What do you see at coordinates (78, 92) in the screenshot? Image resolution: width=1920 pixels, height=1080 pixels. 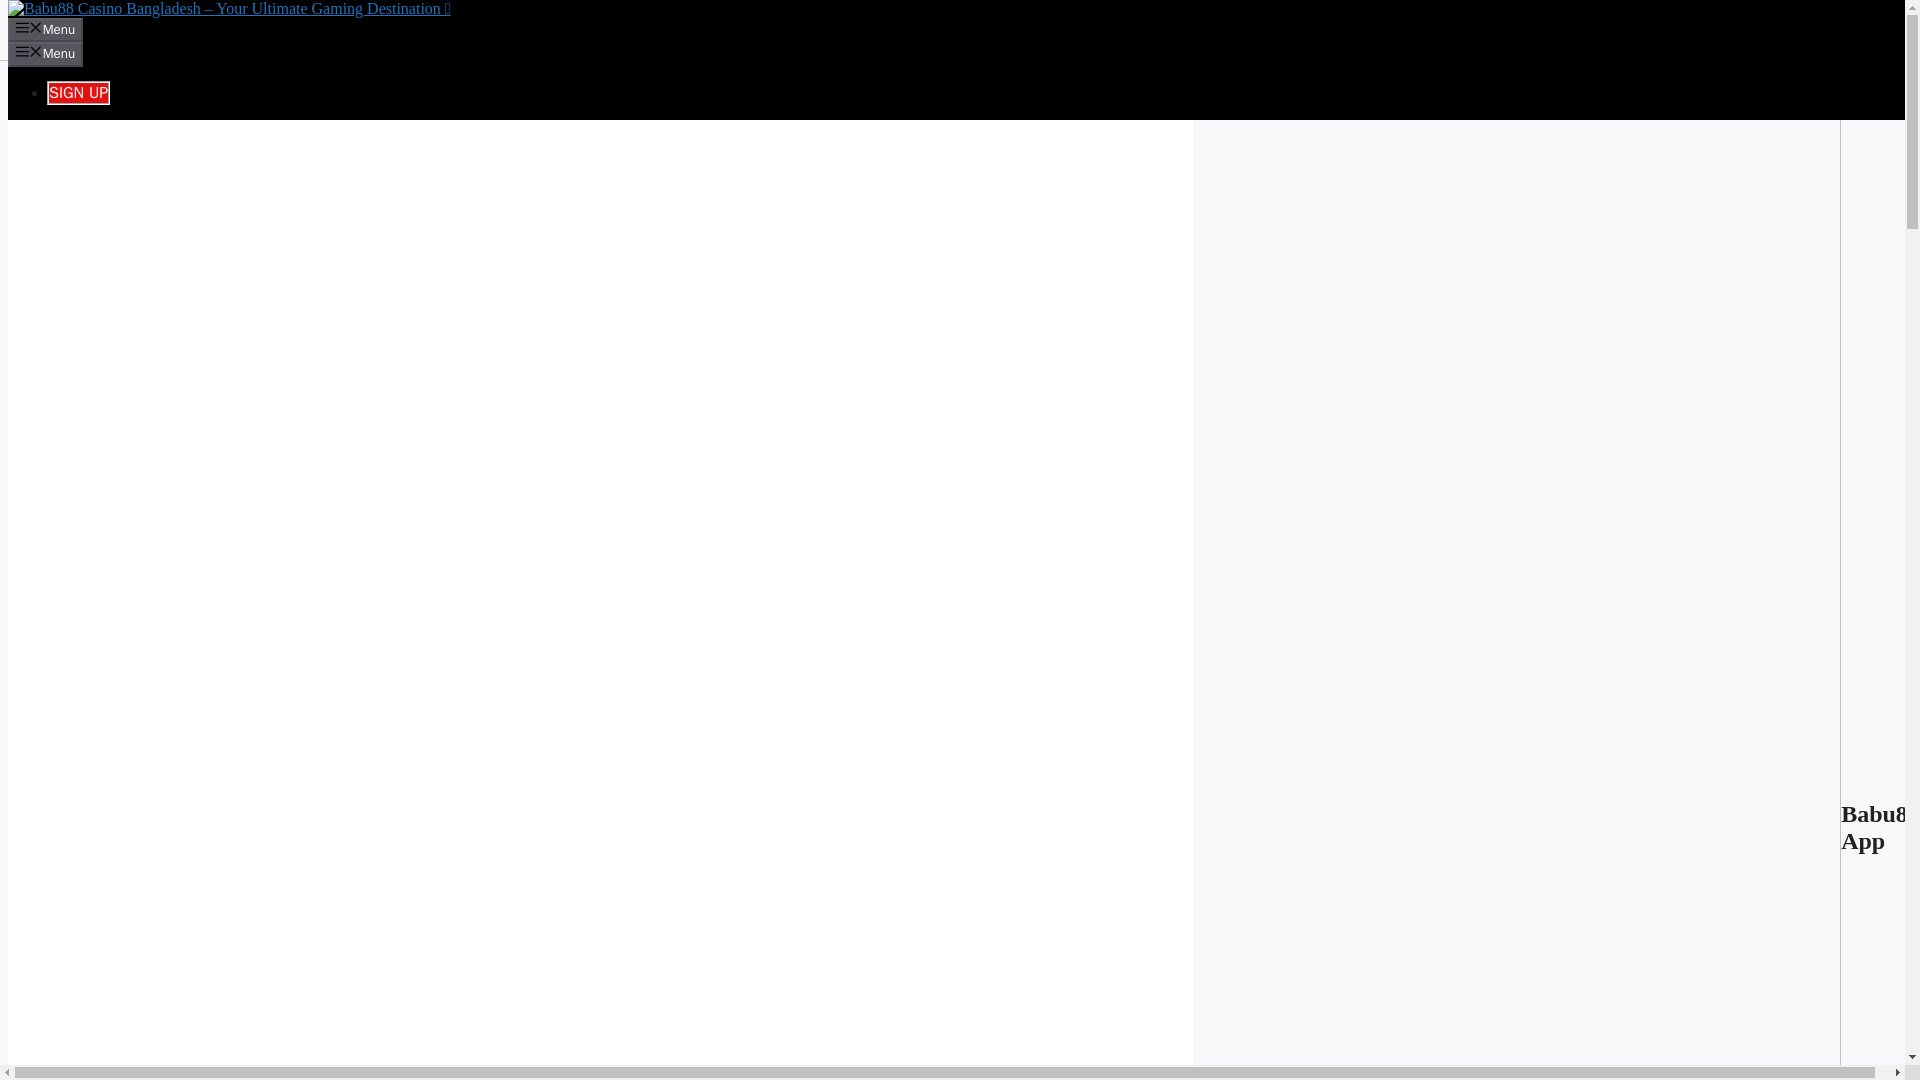 I see `SIGN UP` at bounding box center [78, 92].